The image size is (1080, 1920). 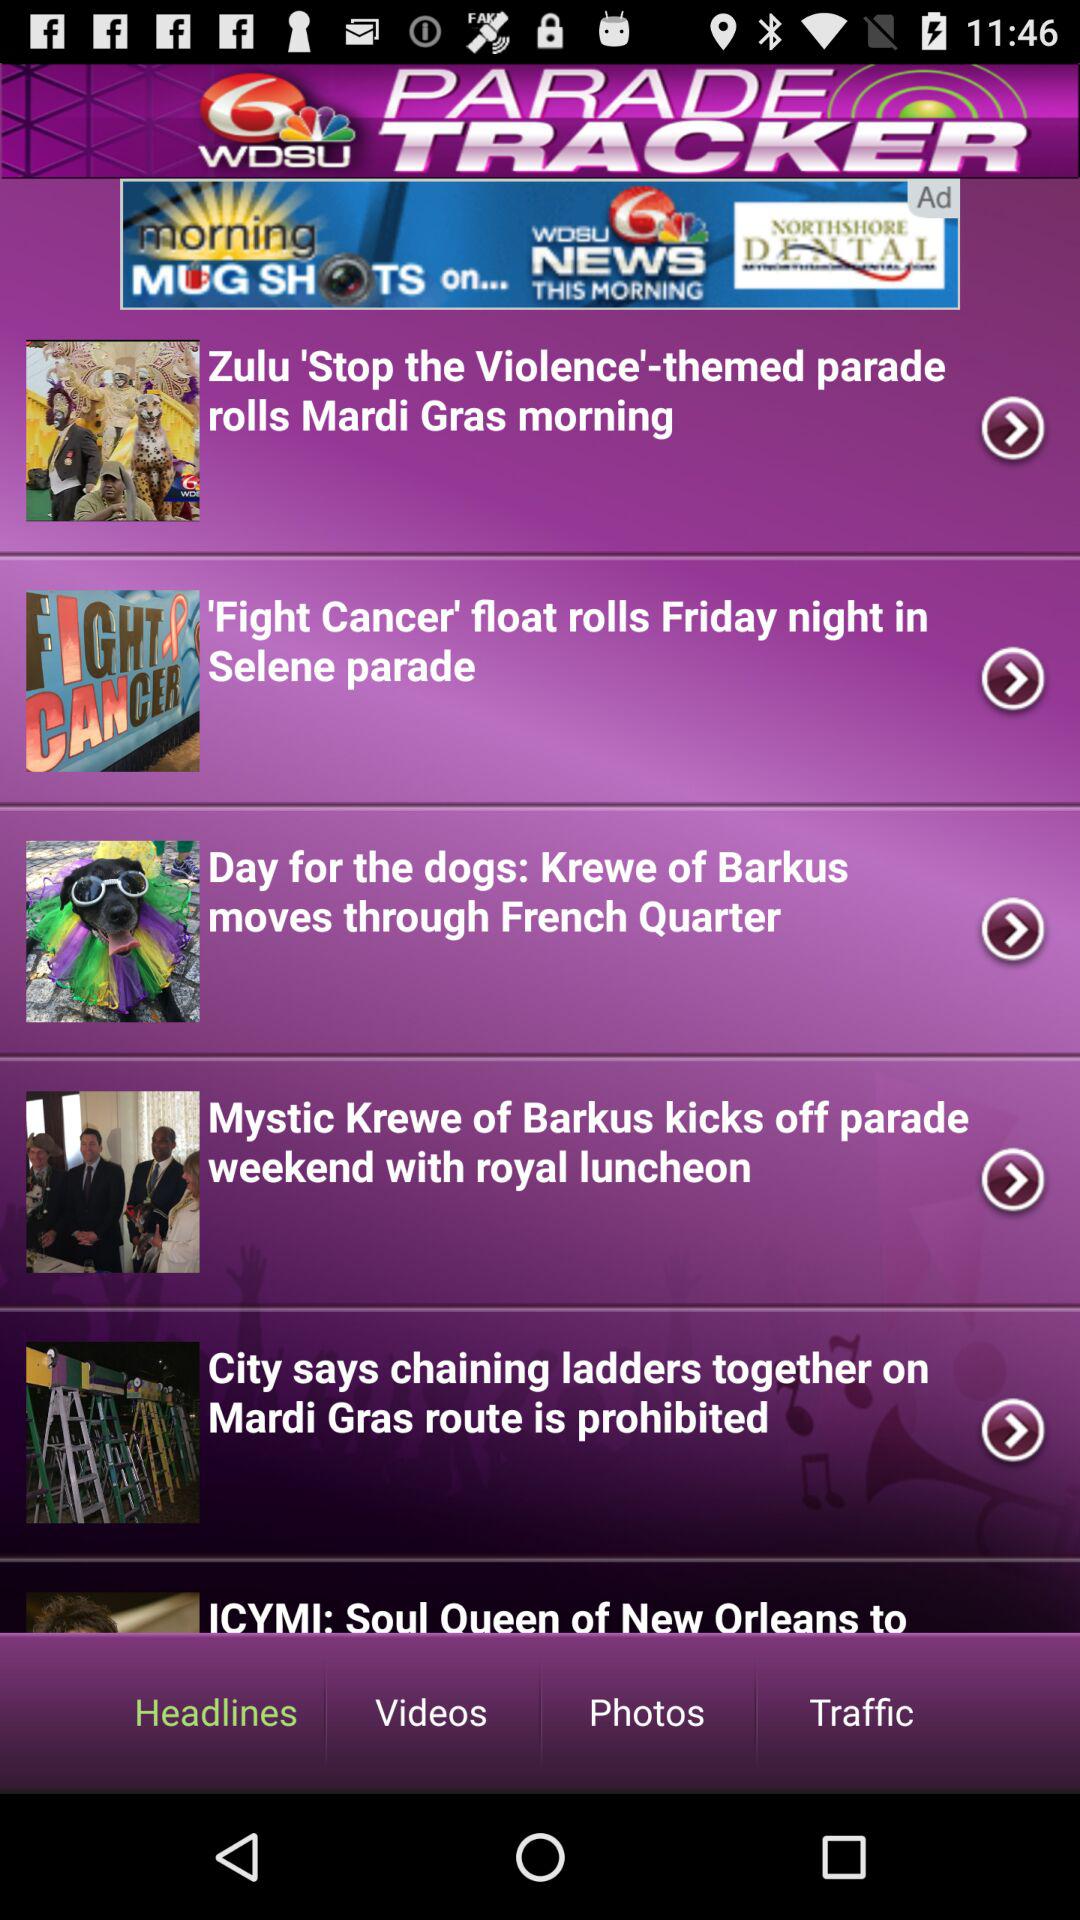 What do you see at coordinates (216, 1711) in the screenshot?
I see `click on headlines option` at bounding box center [216, 1711].